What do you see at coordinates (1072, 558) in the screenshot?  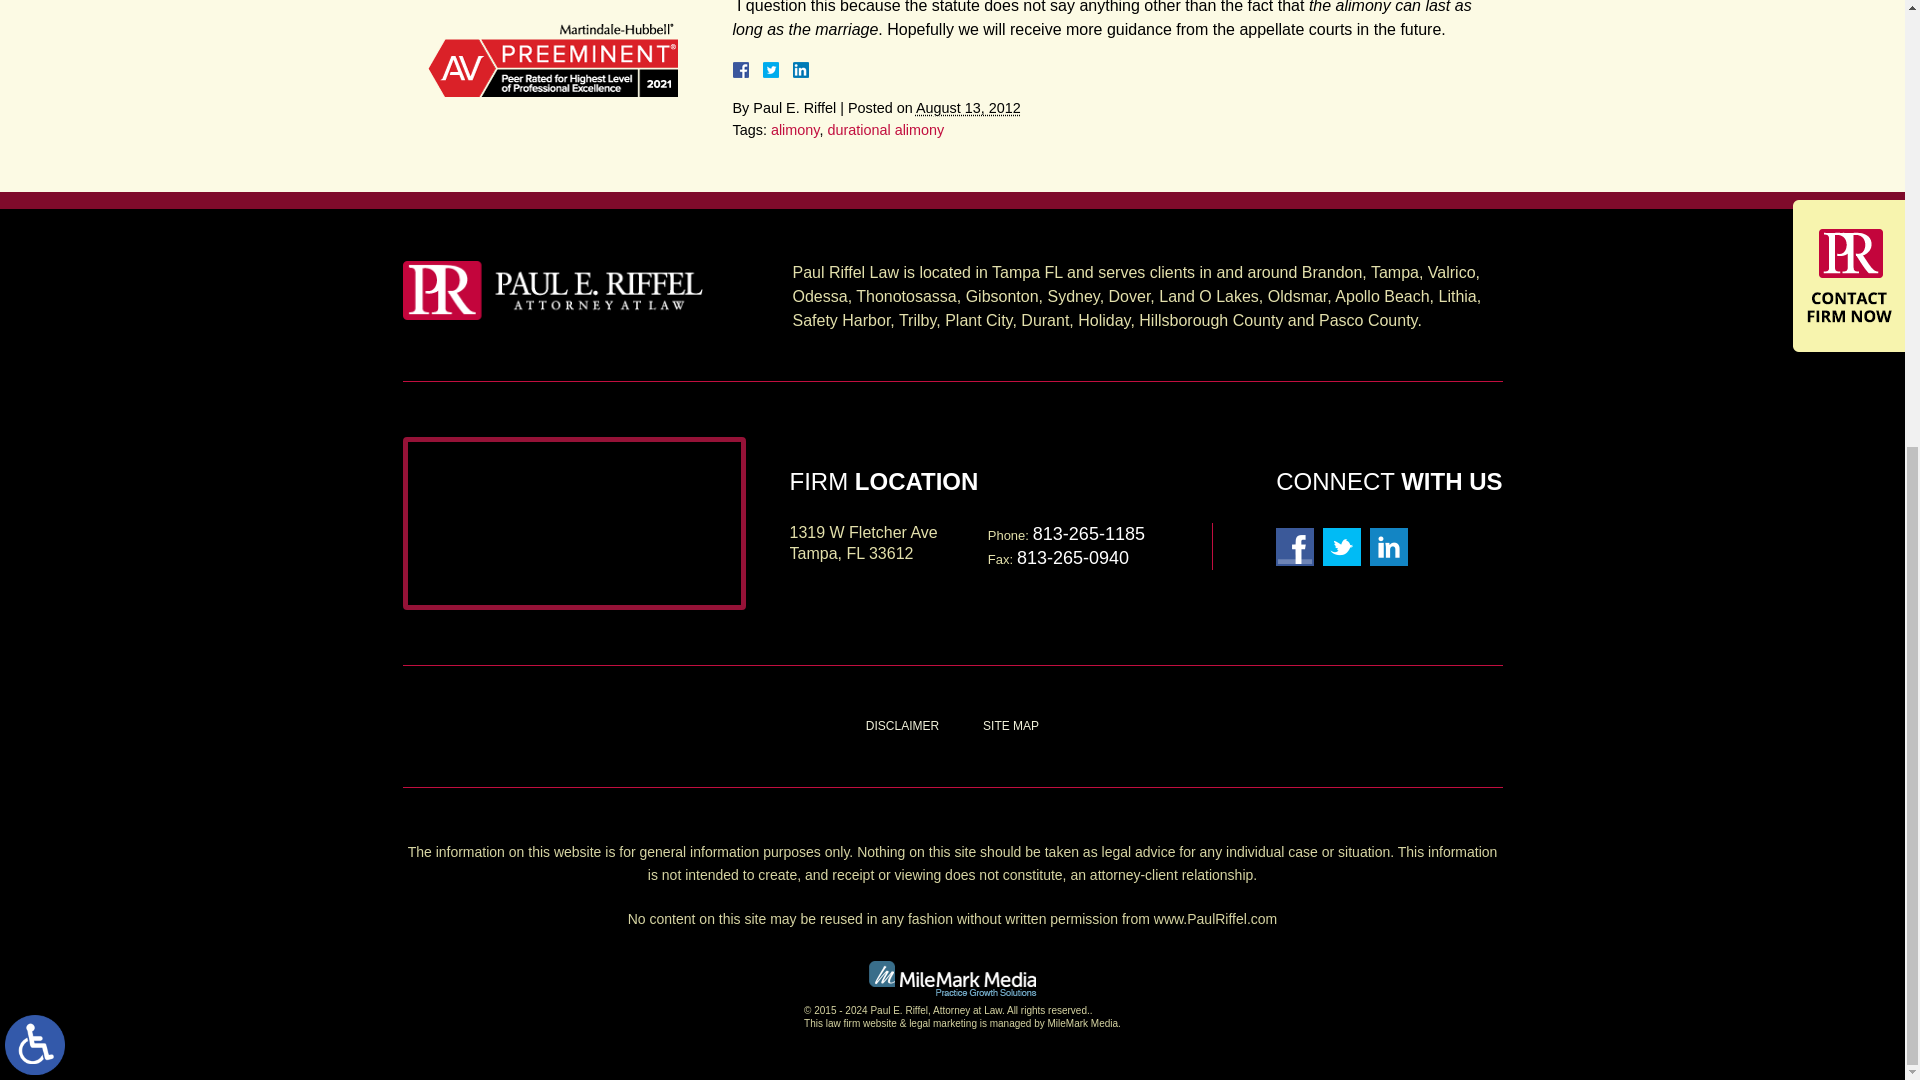 I see `813-265-0940` at bounding box center [1072, 558].